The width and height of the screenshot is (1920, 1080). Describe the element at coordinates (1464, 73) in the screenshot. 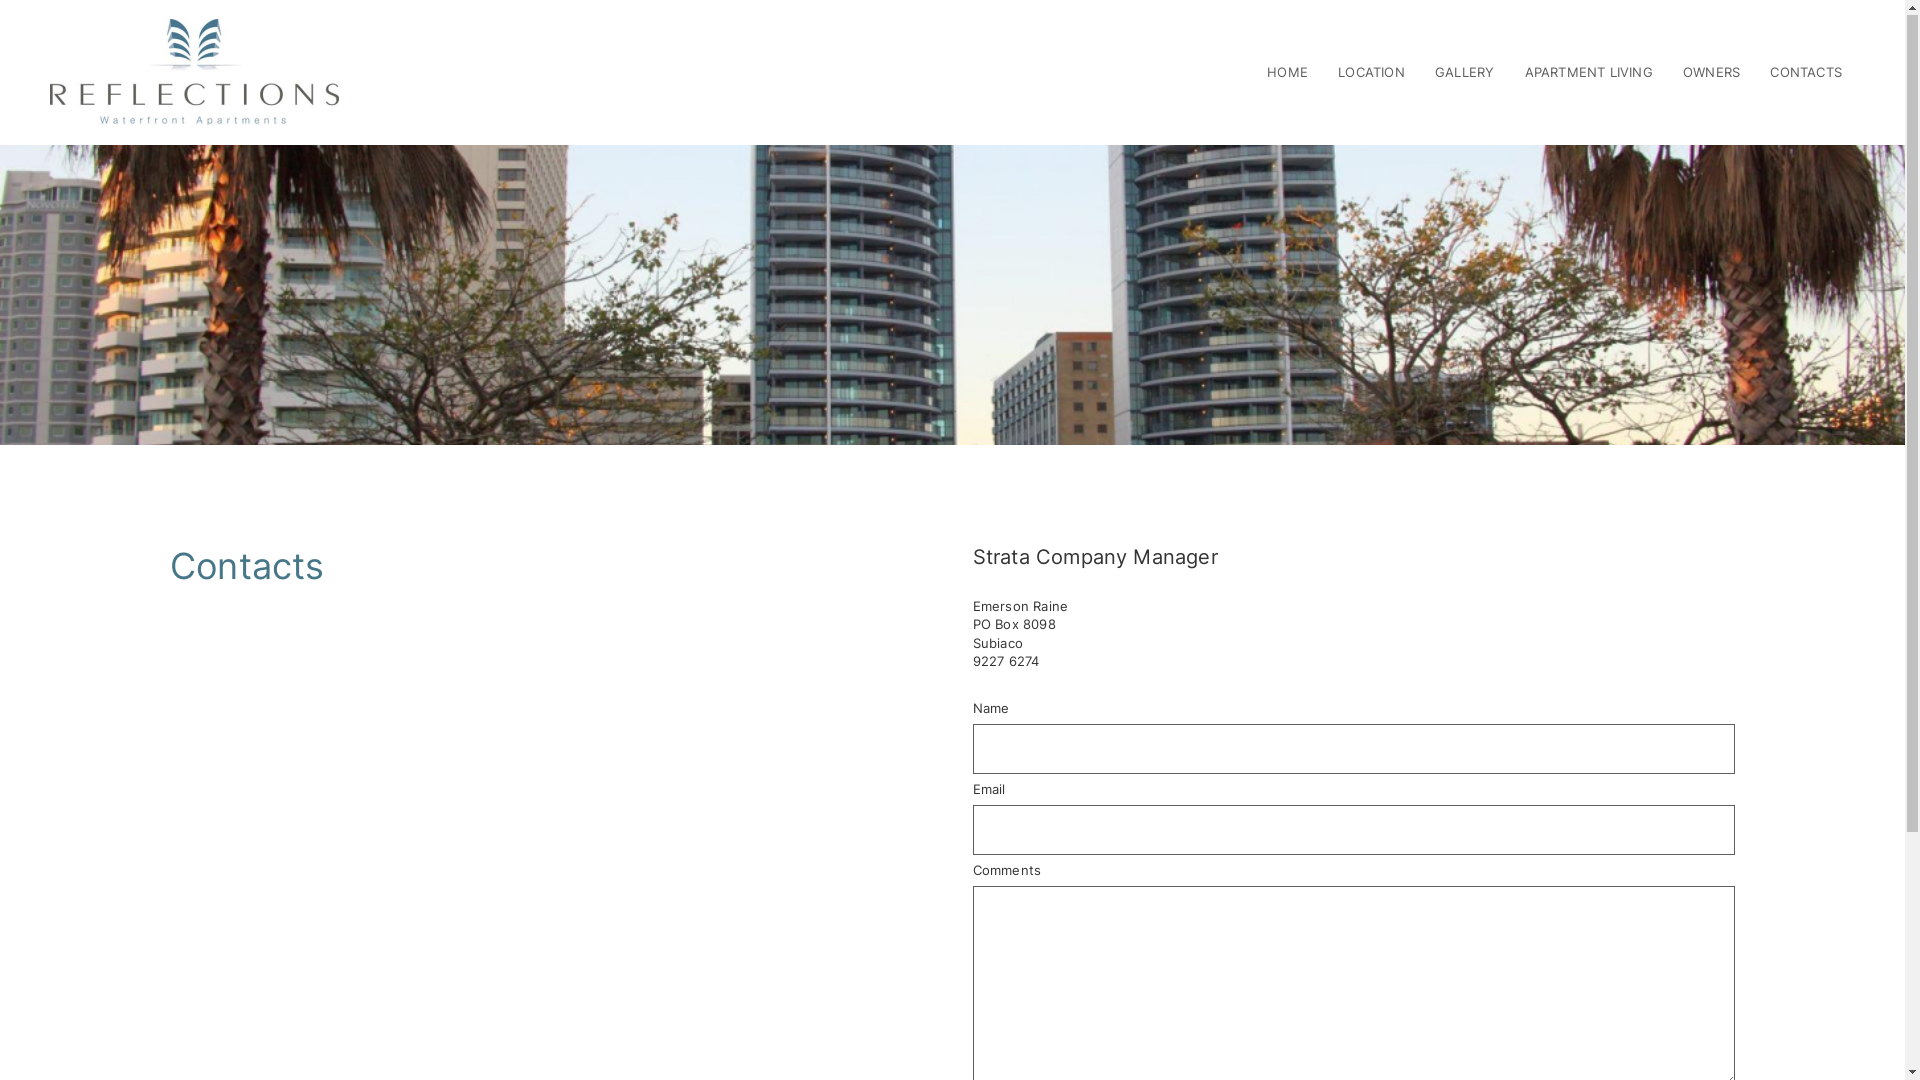

I see `GALLERY` at that location.